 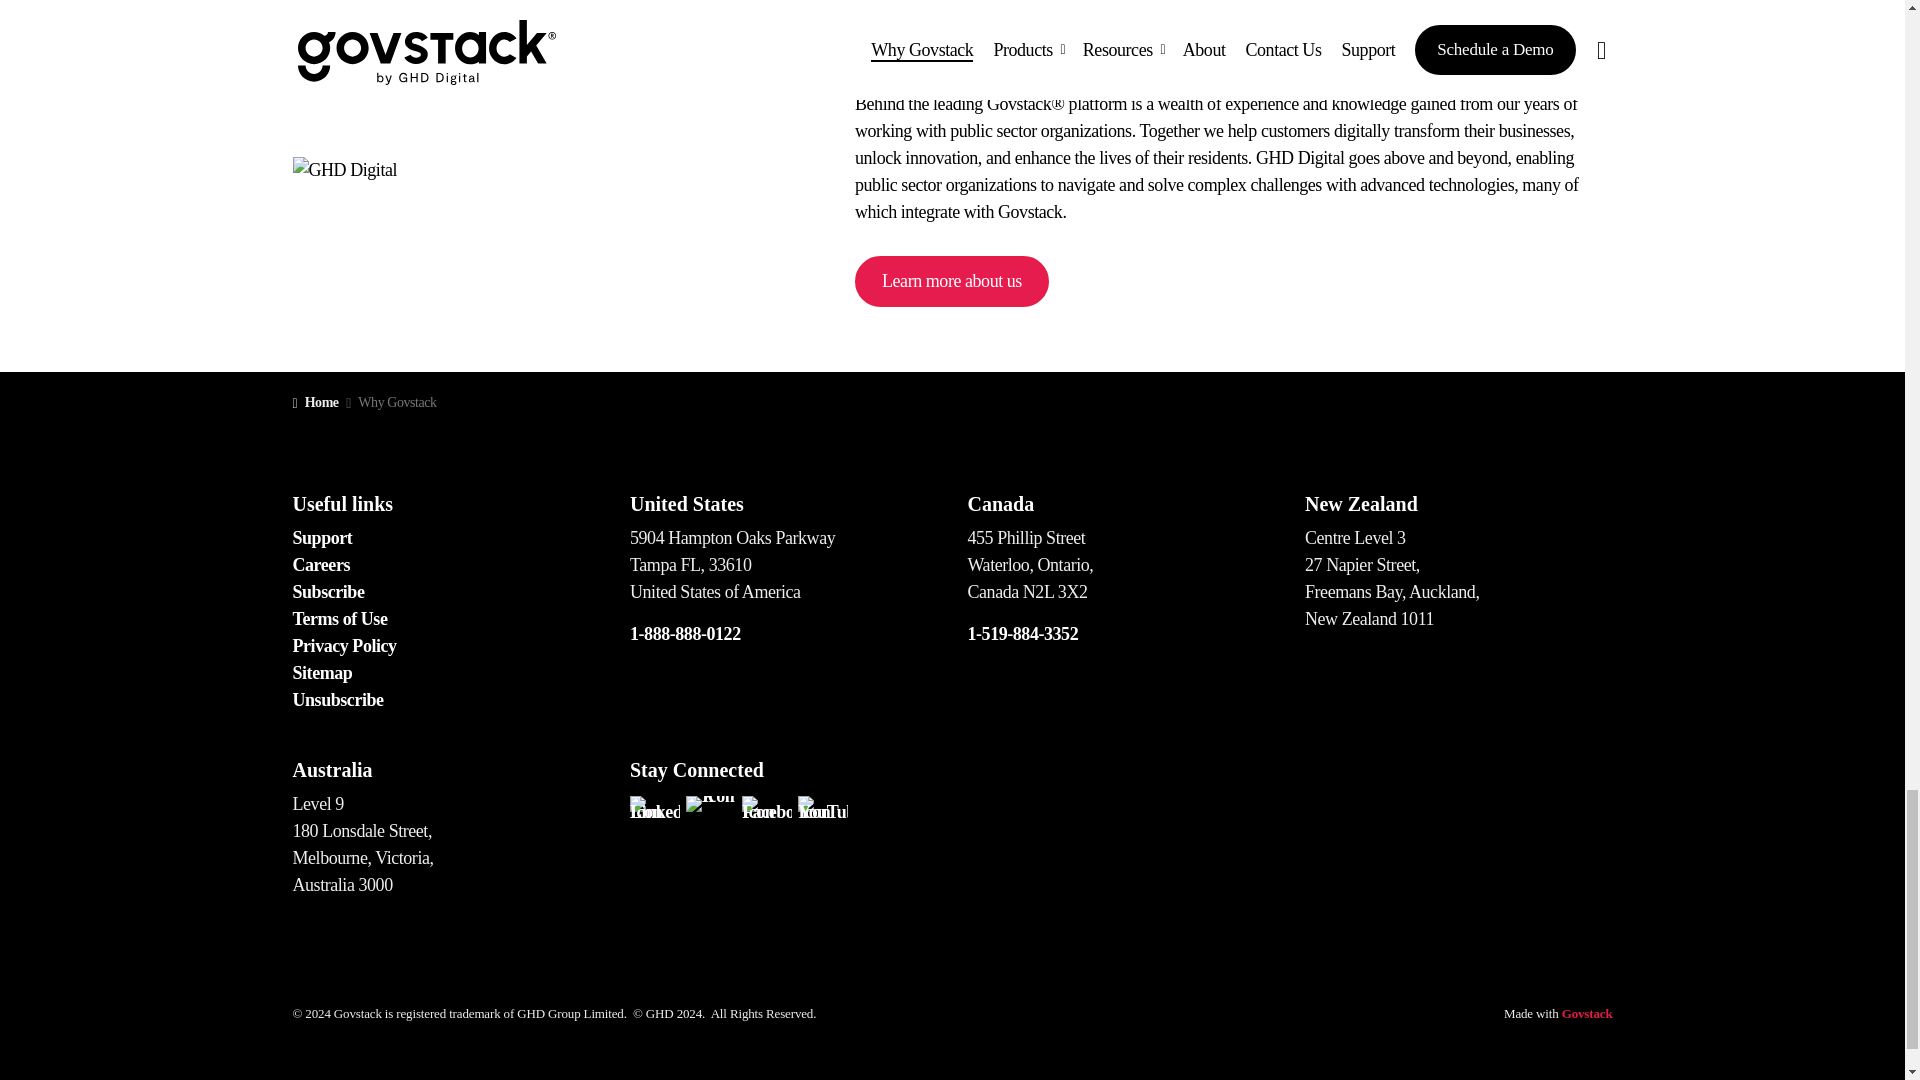 What do you see at coordinates (321, 538) in the screenshot?
I see `Support` at bounding box center [321, 538].